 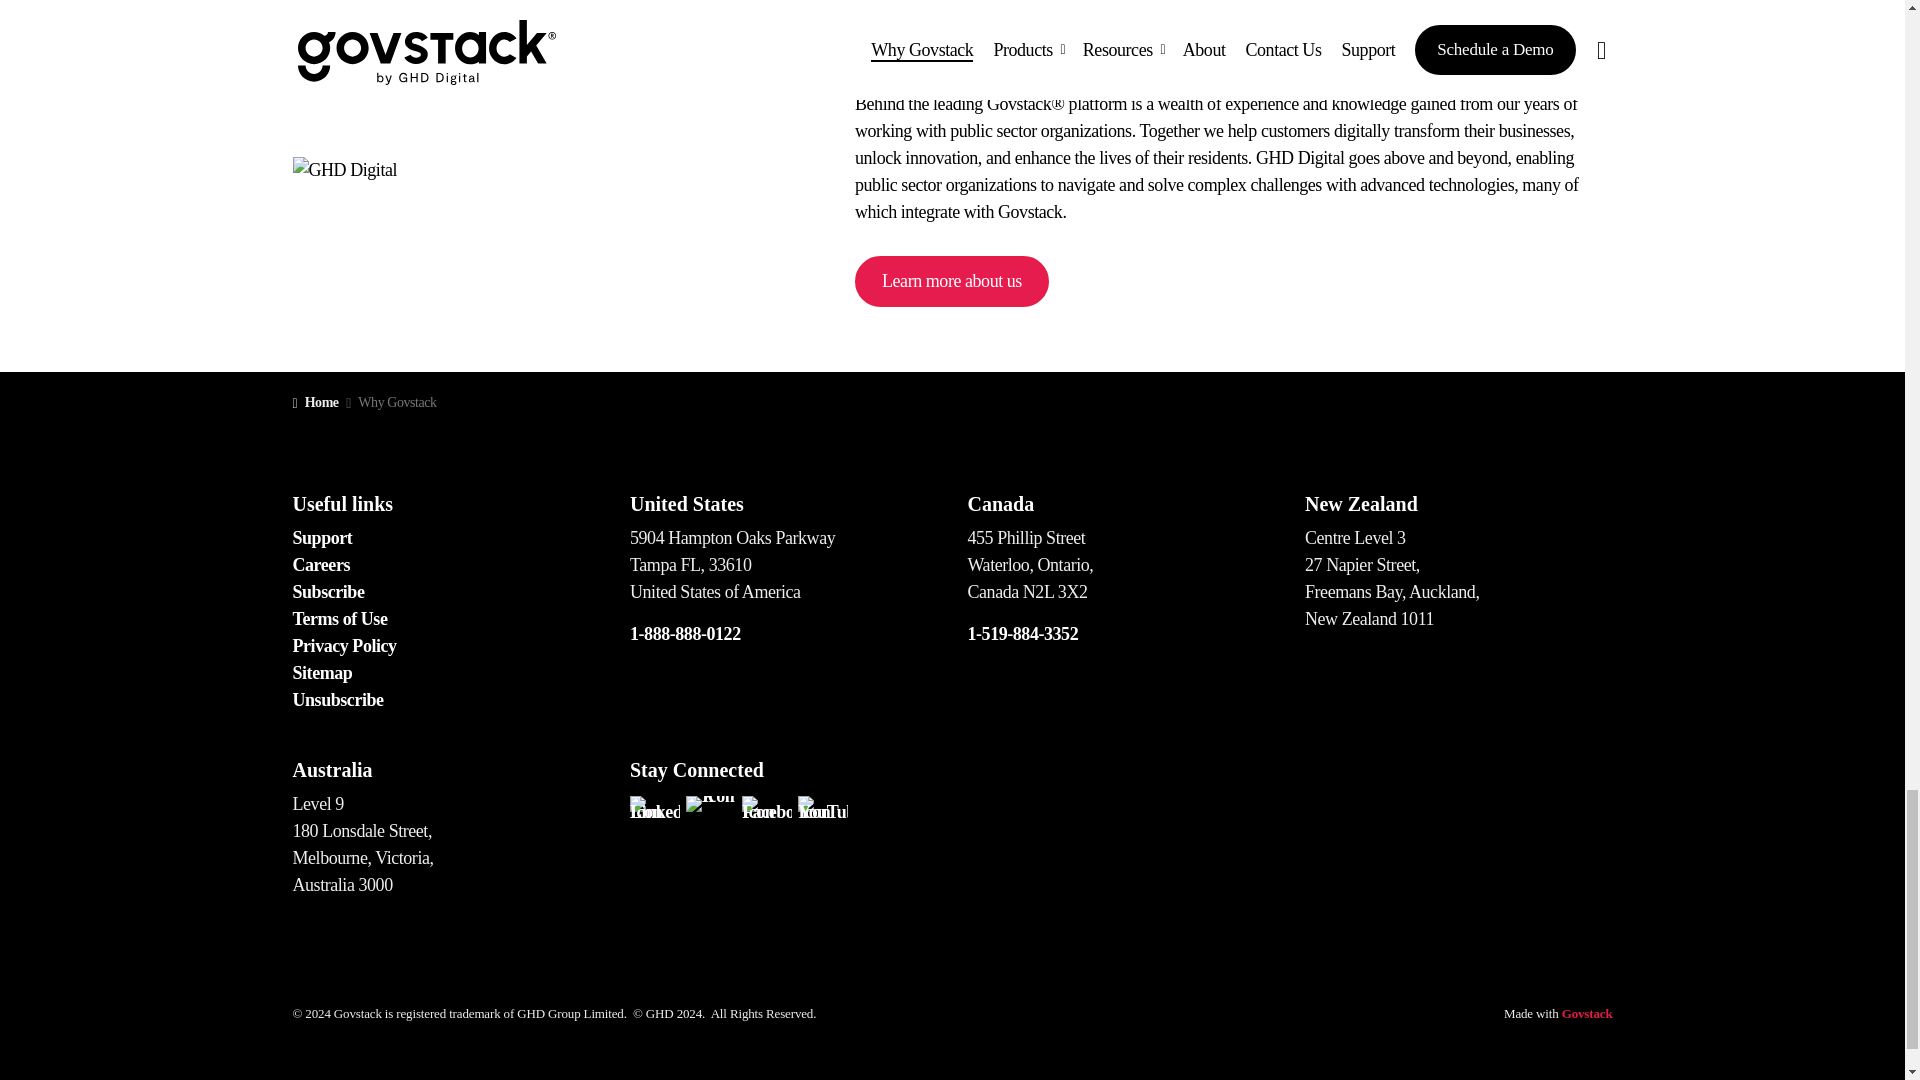 What do you see at coordinates (321, 538) in the screenshot?
I see `Support` at bounding box center [321, 538].